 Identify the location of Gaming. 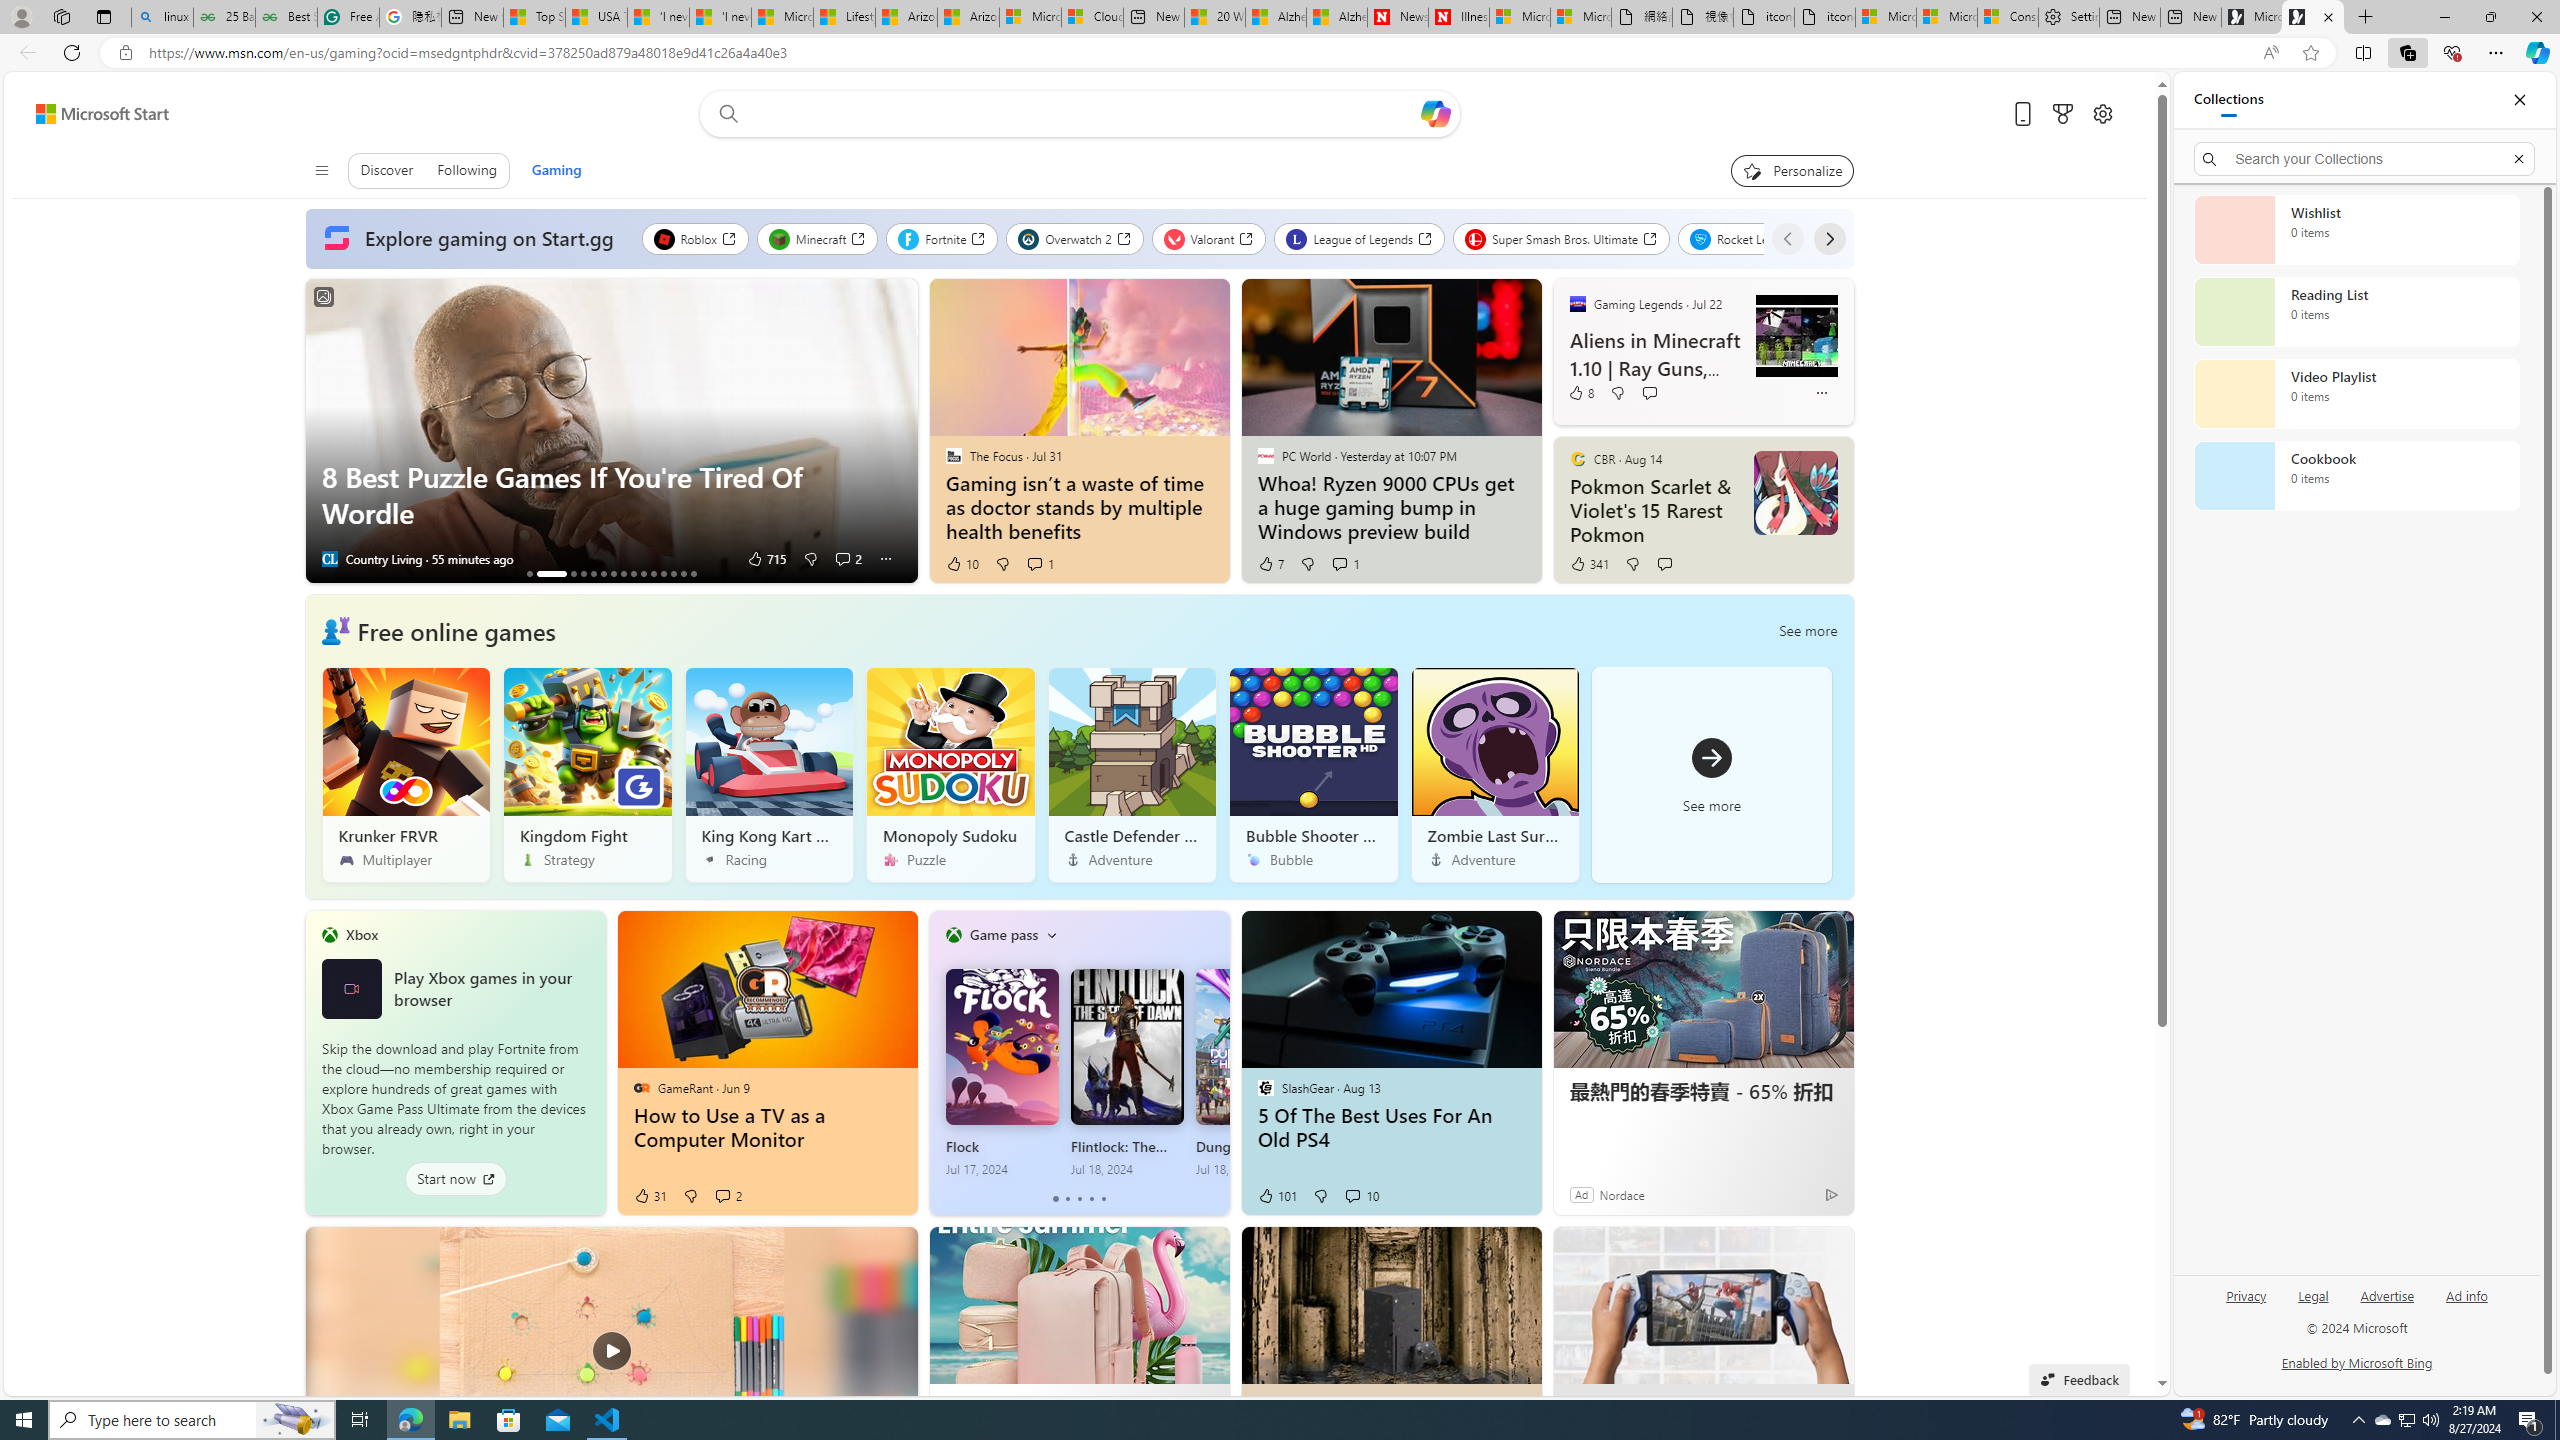
(556, 170).